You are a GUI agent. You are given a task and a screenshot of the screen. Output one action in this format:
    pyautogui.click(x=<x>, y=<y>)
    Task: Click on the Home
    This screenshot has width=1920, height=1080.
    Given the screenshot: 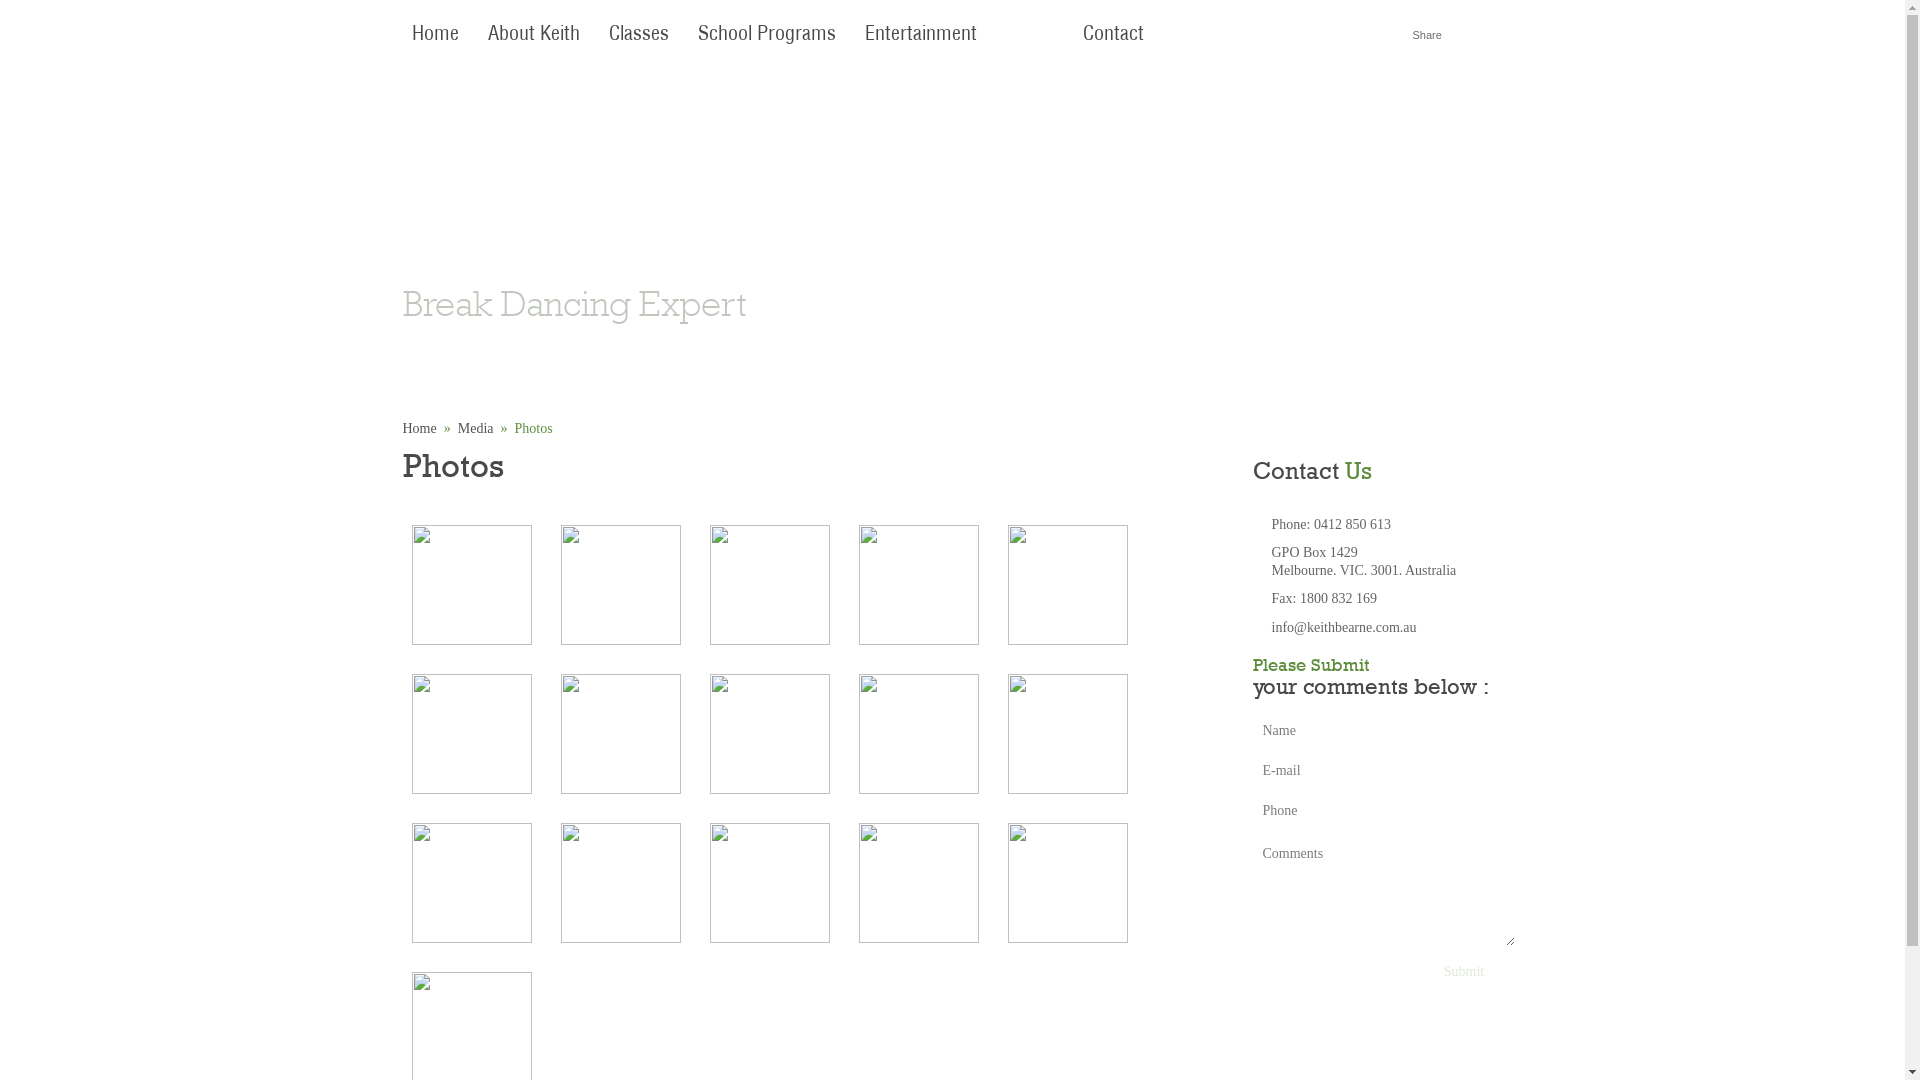 What is the action you would take?
    pyautogui.click(x=419, y=428)
    